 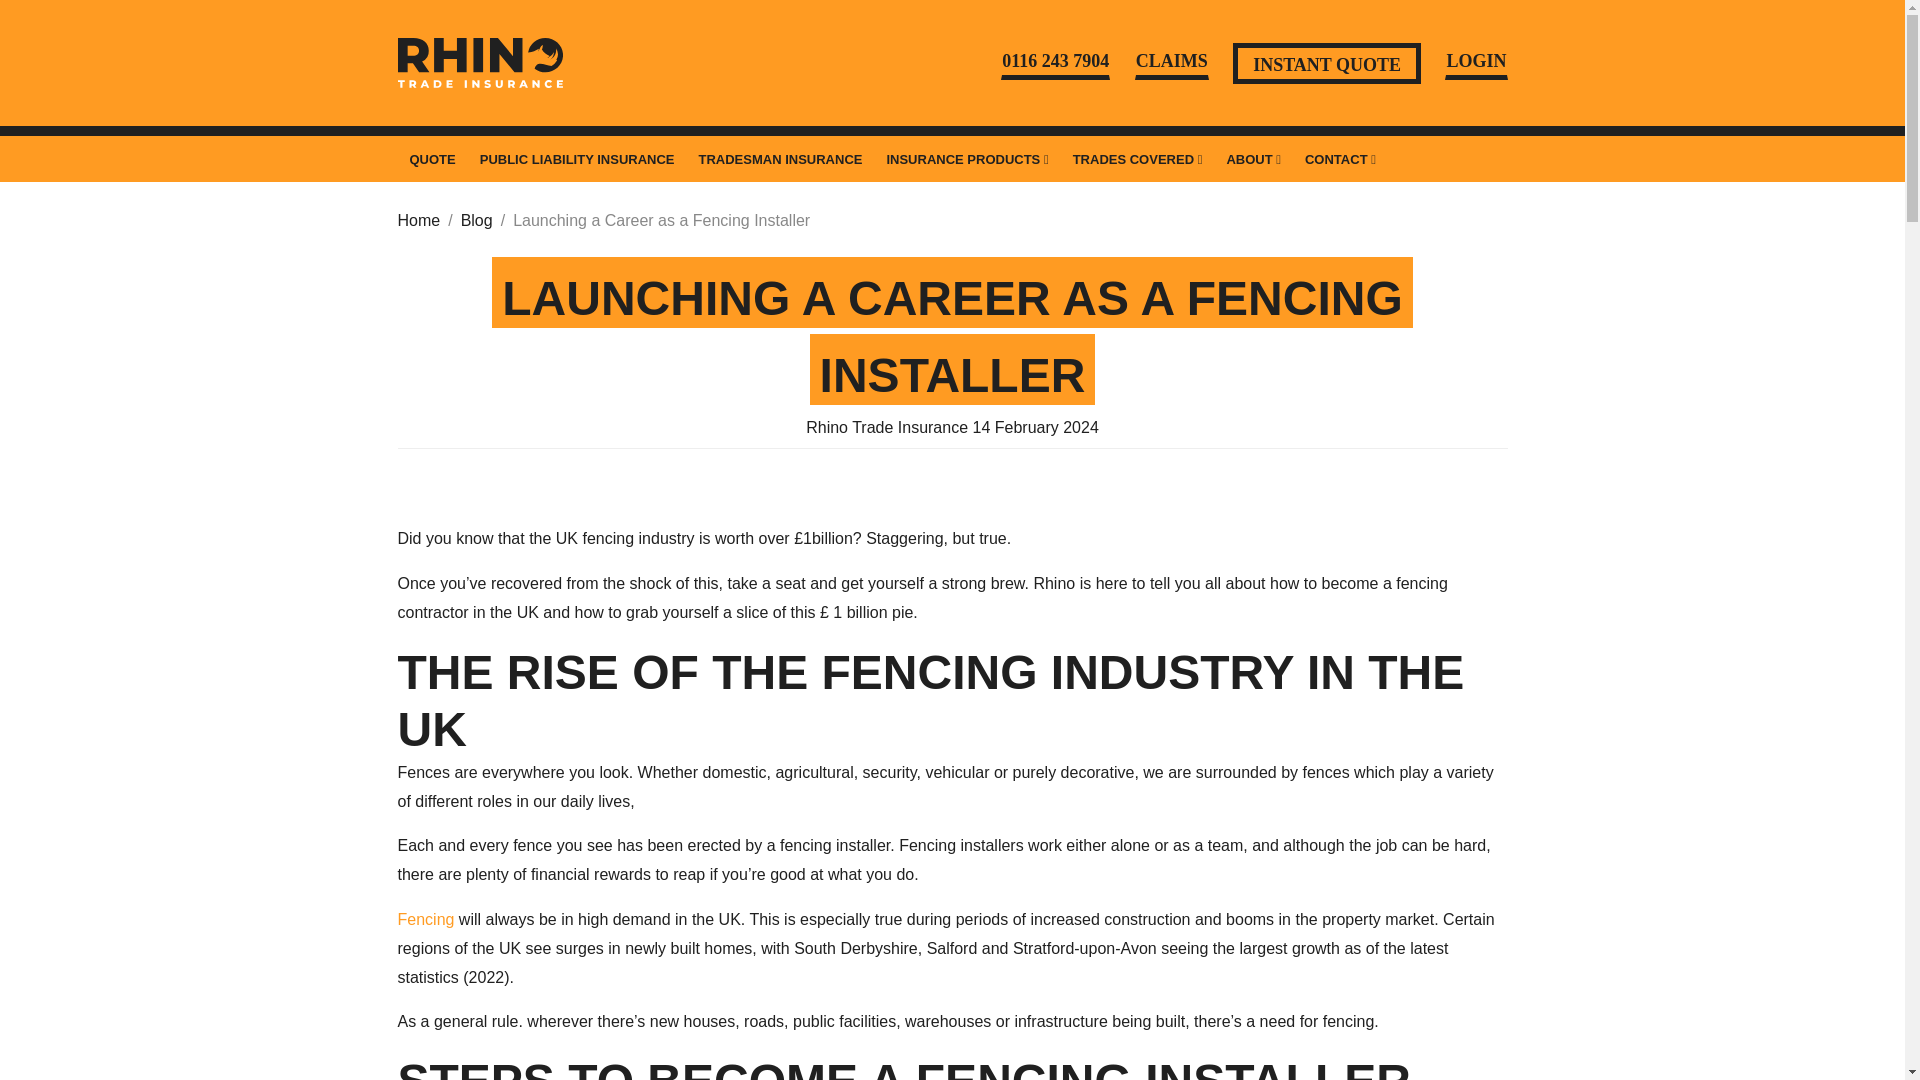 I want to click on INSTANT QUOTE, so click(x=1326, y=62).